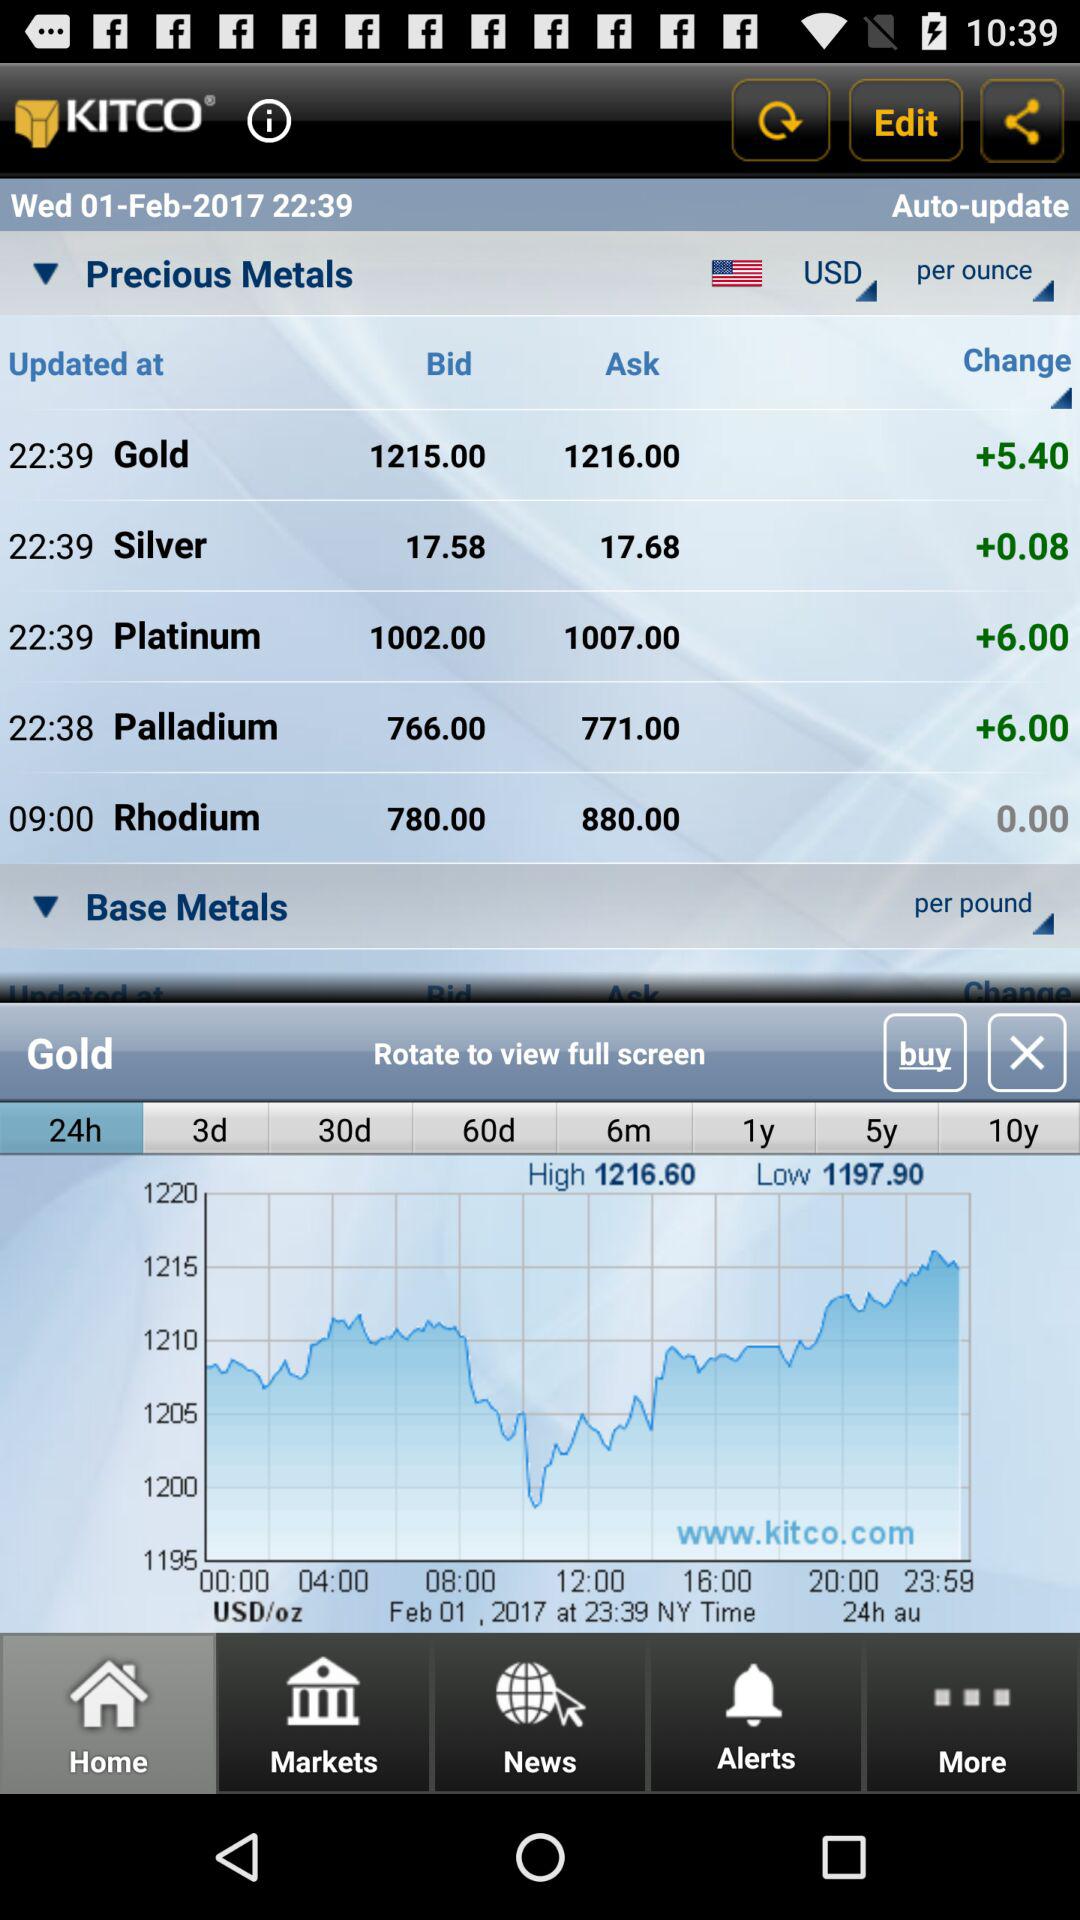 The image size is (1080, 1920). Describe the element at coordinates (780, 120) in the screenshot. I see `refresh page` at that location.